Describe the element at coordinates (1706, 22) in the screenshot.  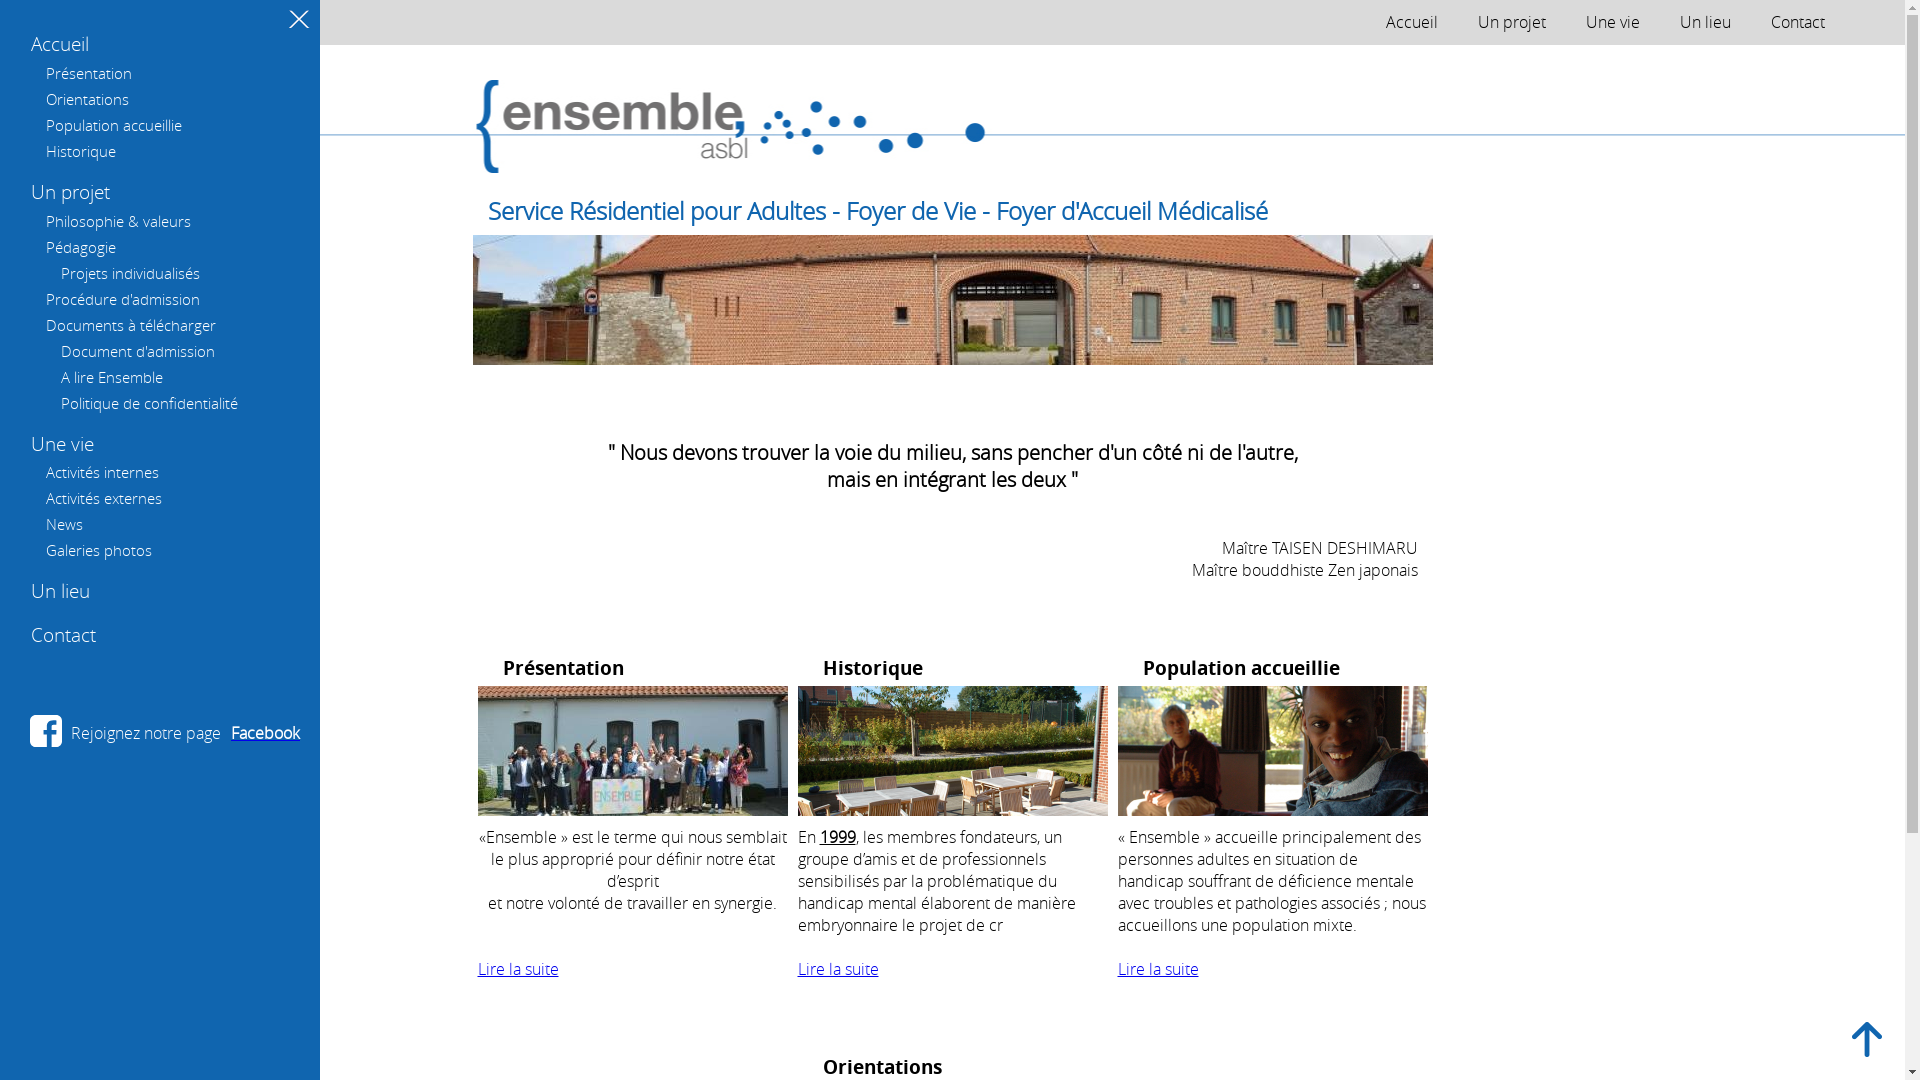
I see `Un lieu` at that location.